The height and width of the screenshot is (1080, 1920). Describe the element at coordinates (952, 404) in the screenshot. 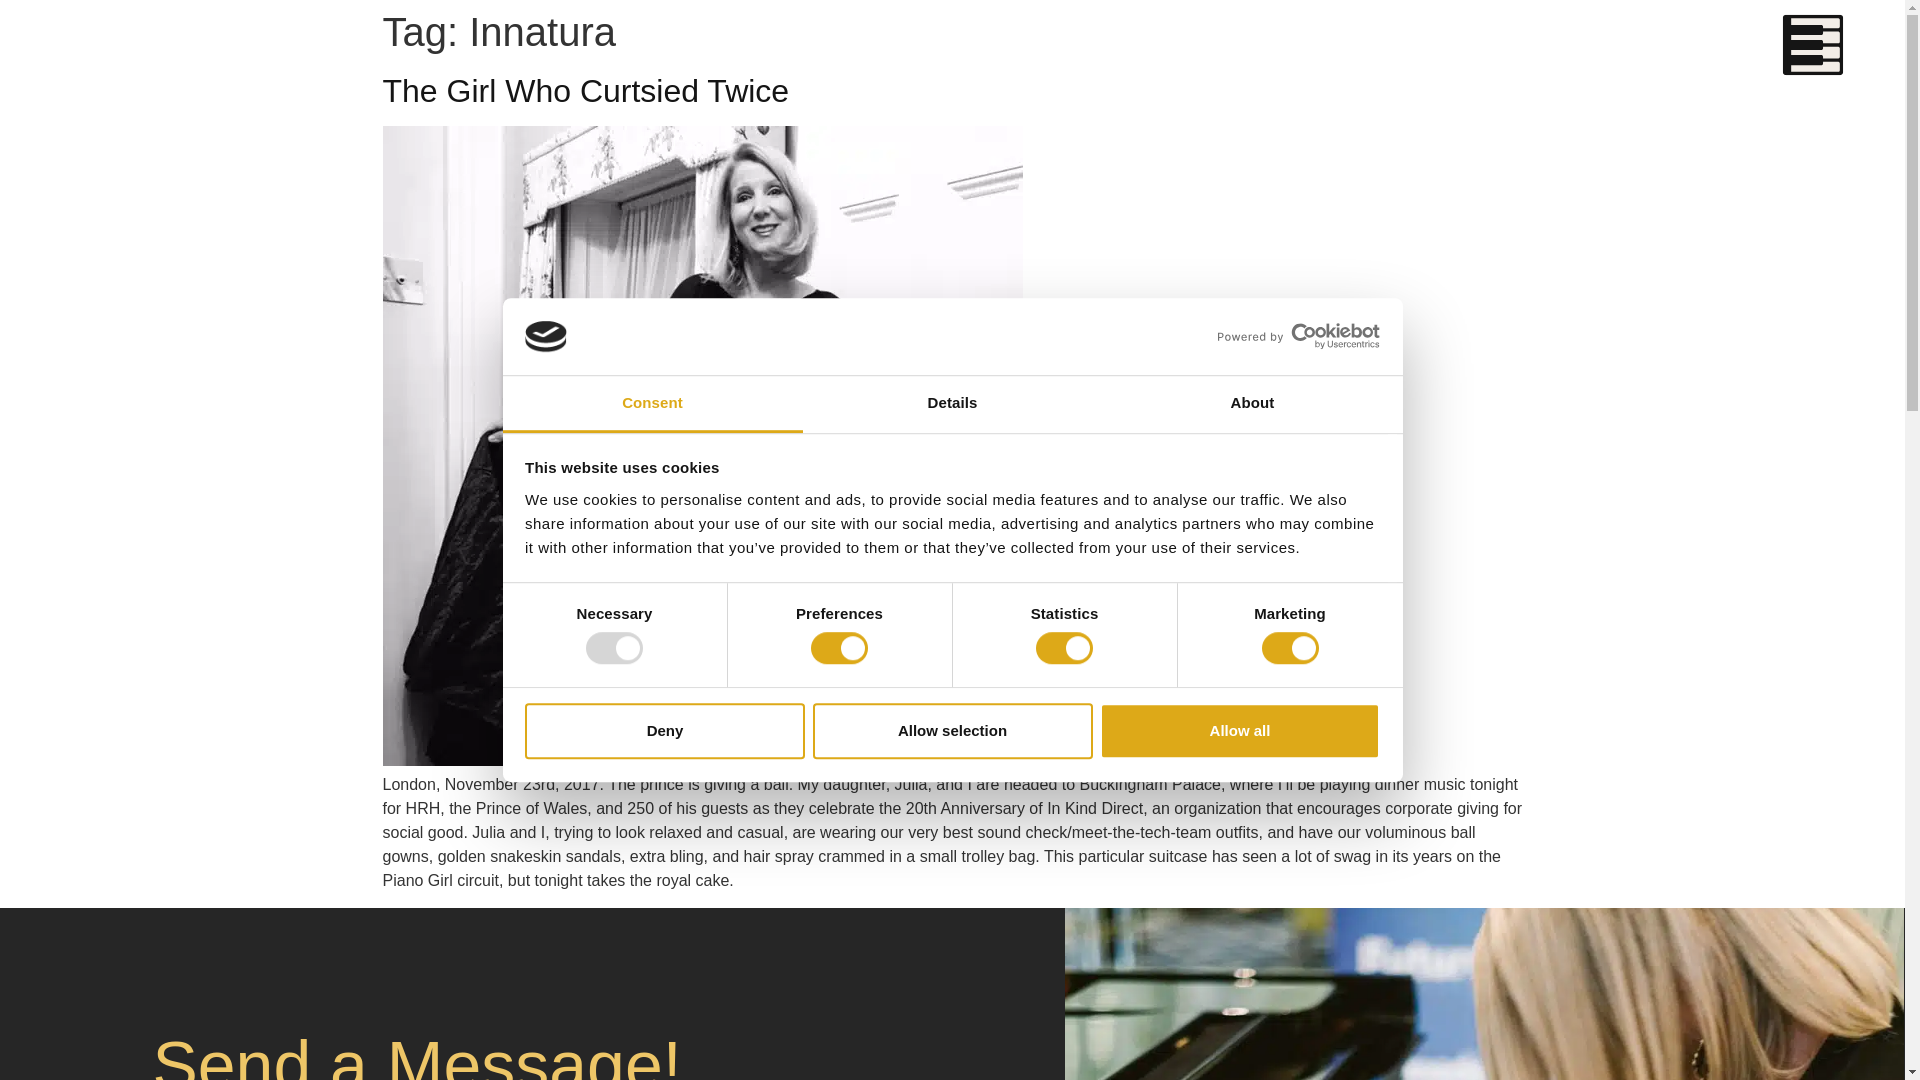

I see `Details` at that location.